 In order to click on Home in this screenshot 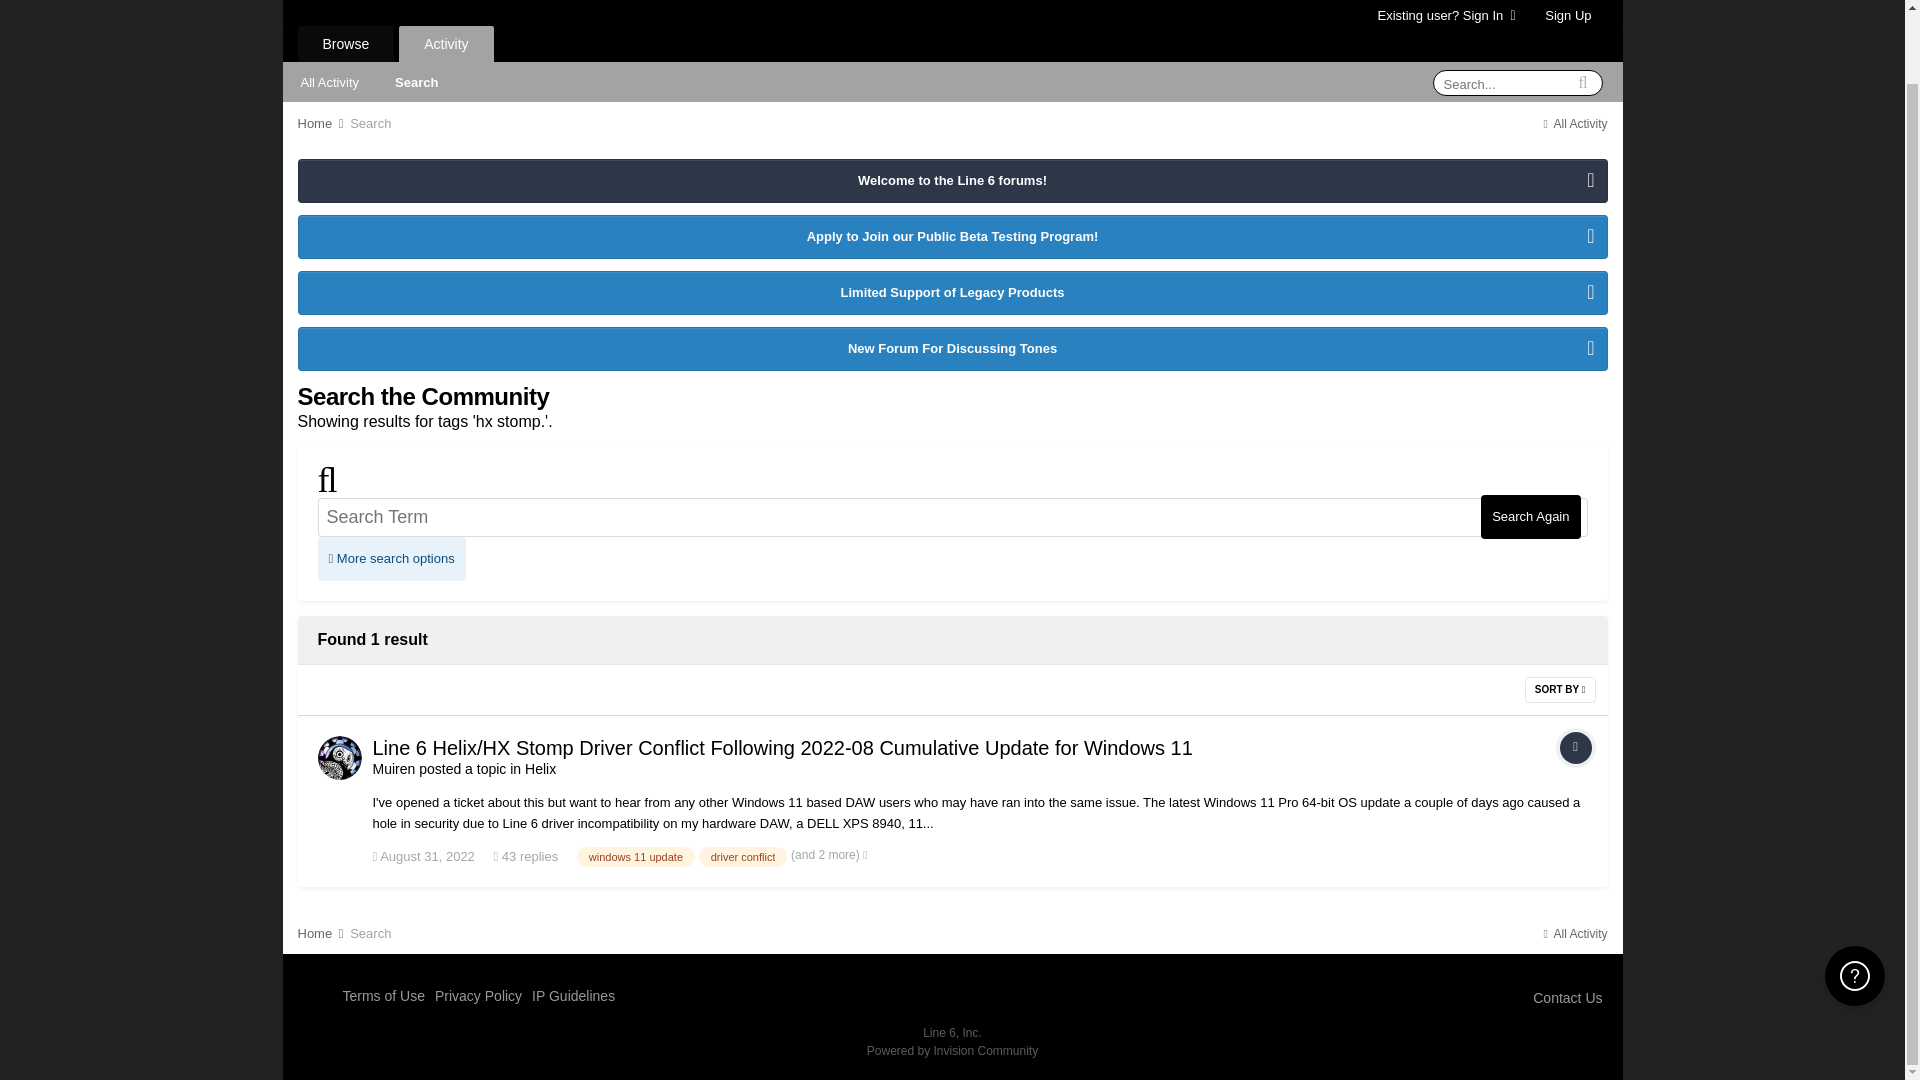, I will do `click(322, 122)`.